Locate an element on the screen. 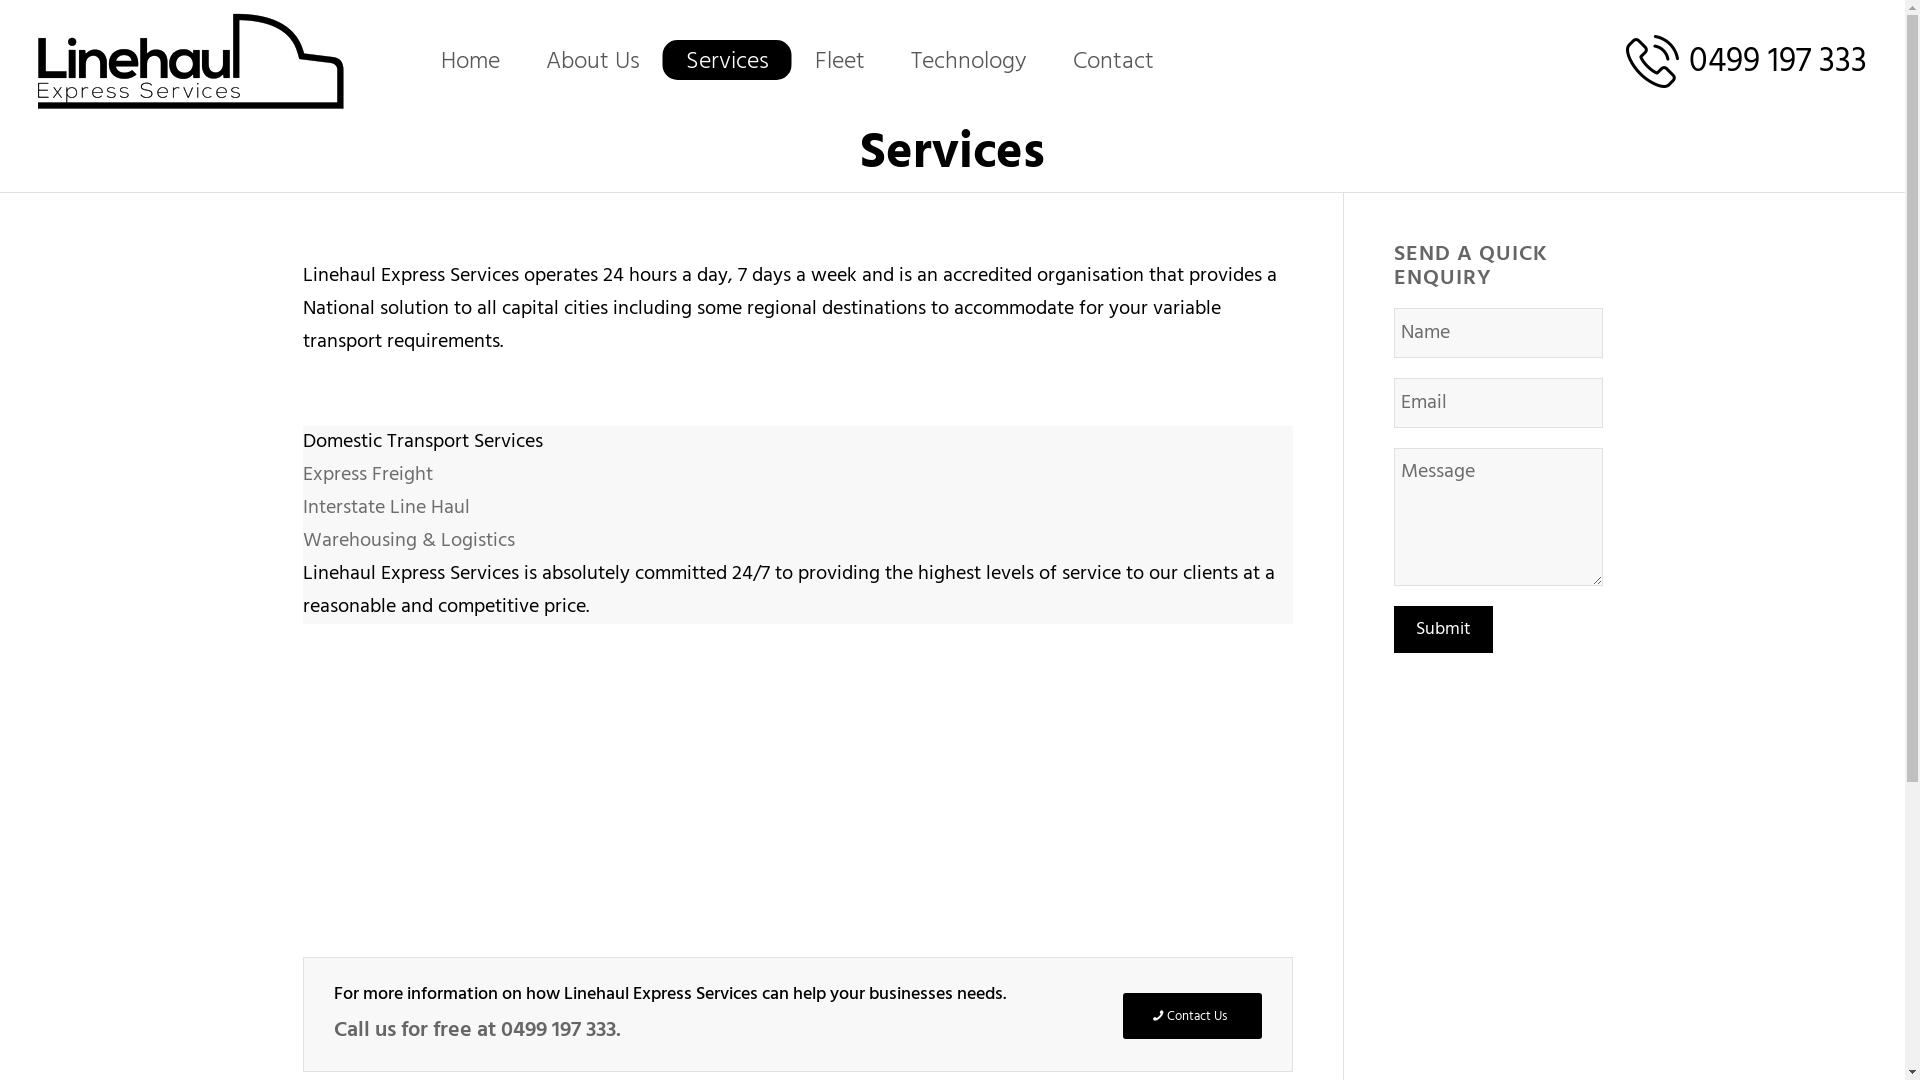 The width and height of the screenshot is (1920, 1080). Home is located at coordinates (470, 62).